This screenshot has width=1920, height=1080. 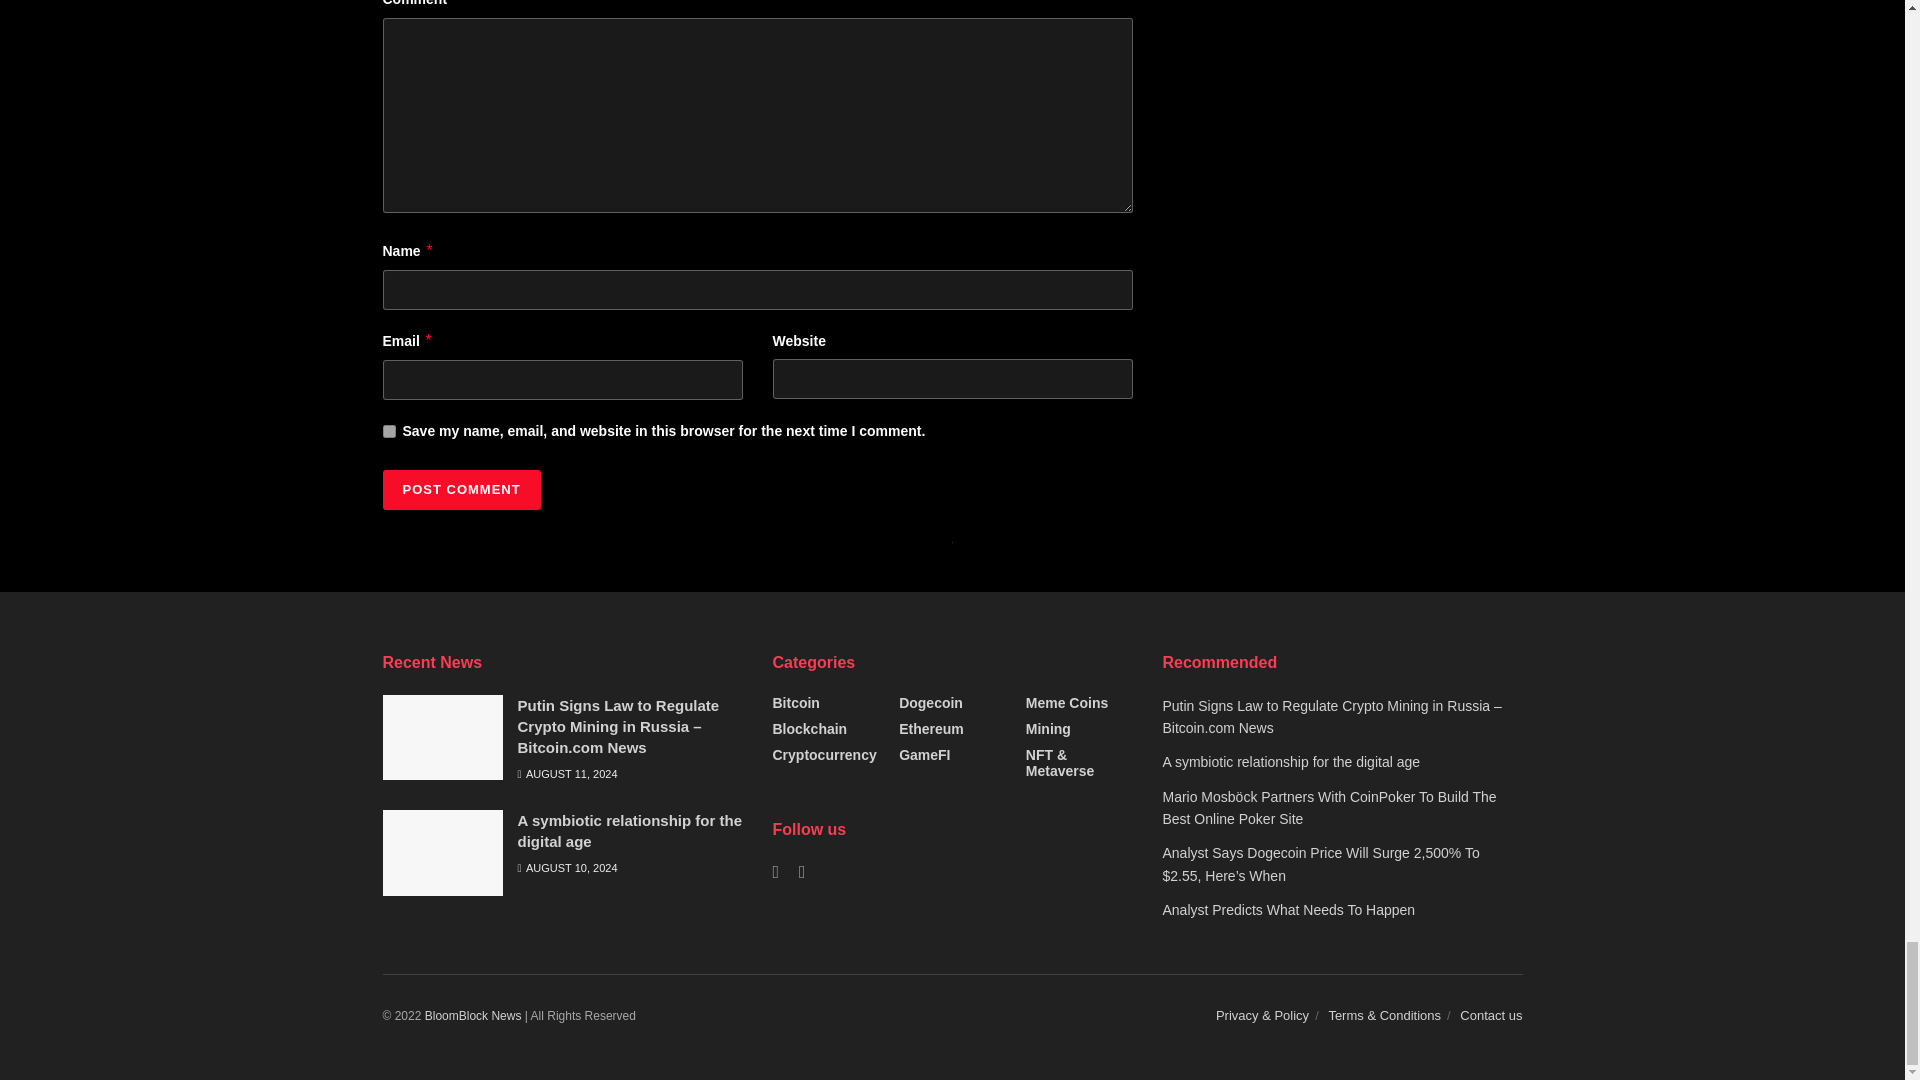 What do you see at coordinates (460, 489) in the screenshot?
I see `Post Comment` at bounding box center [460, 489].